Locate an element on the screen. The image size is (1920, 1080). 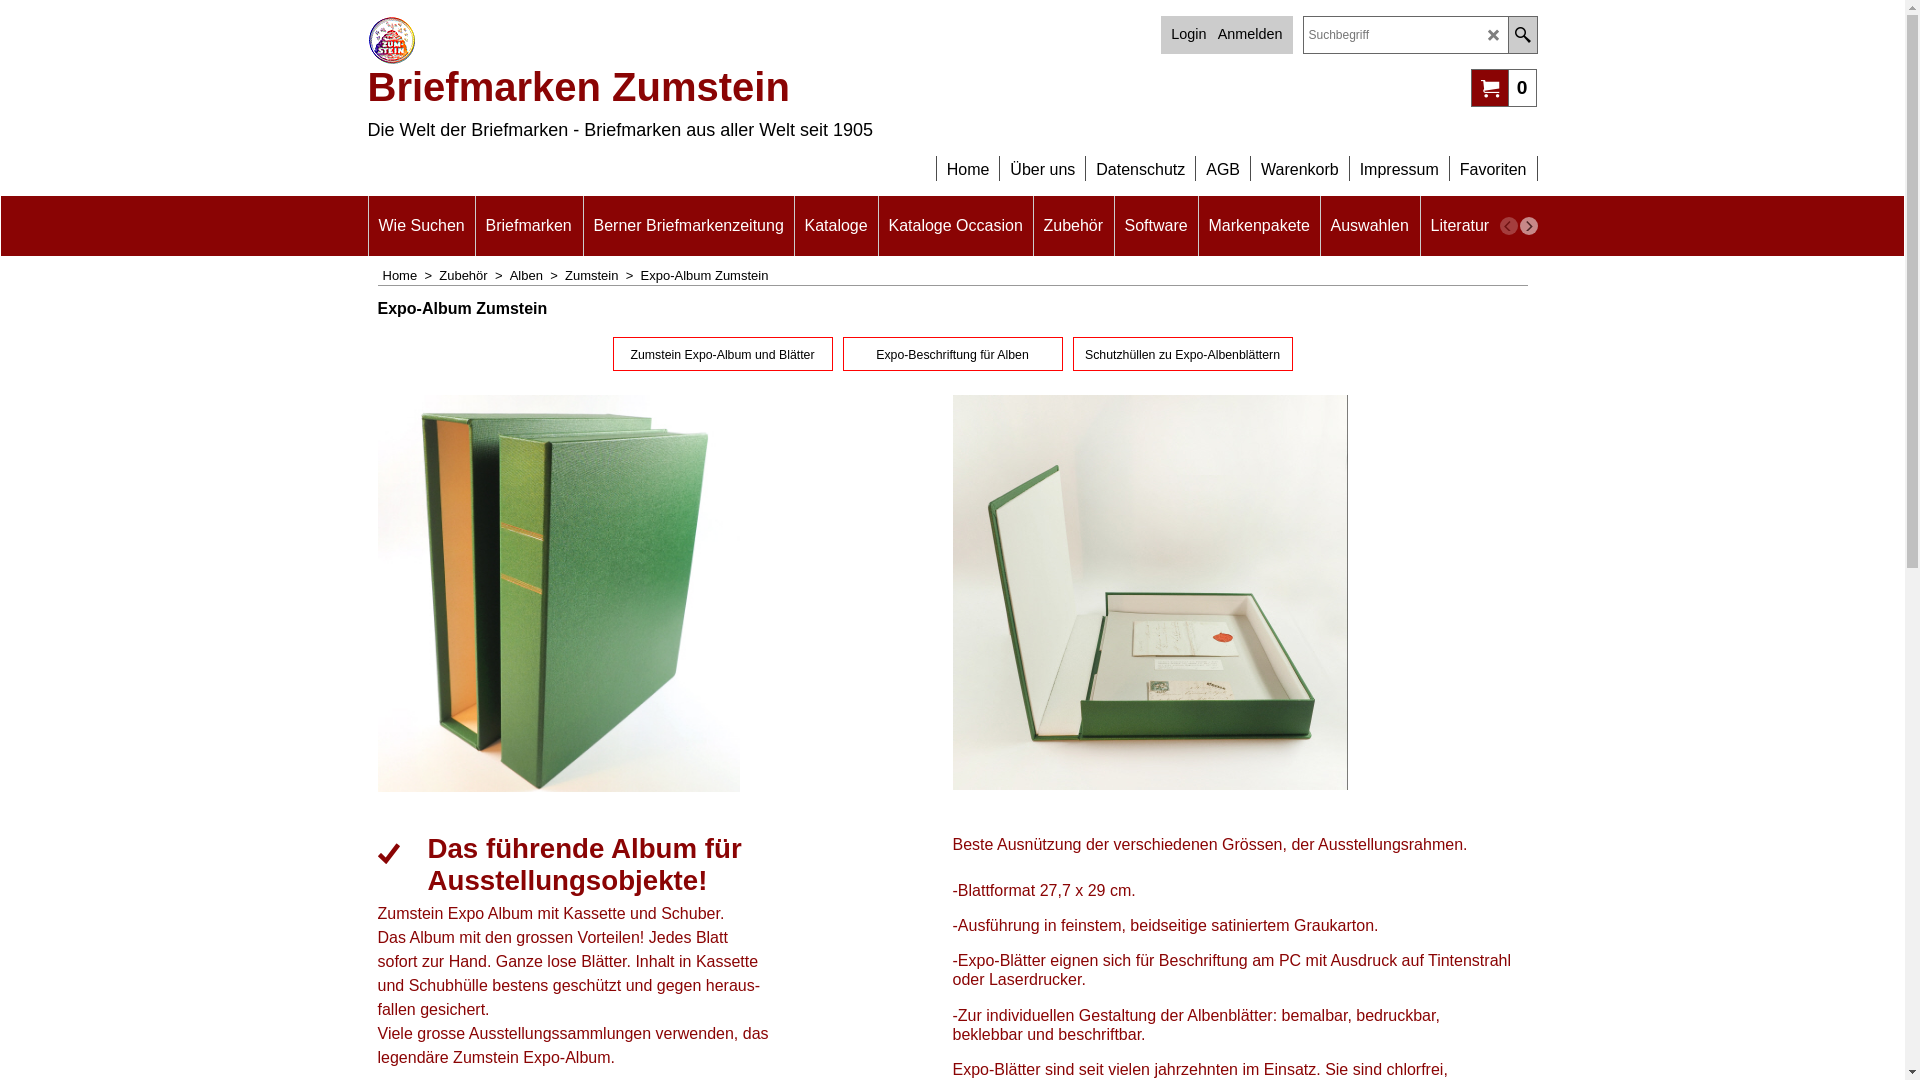
Favoriten is located at coordinates (1494, 160).